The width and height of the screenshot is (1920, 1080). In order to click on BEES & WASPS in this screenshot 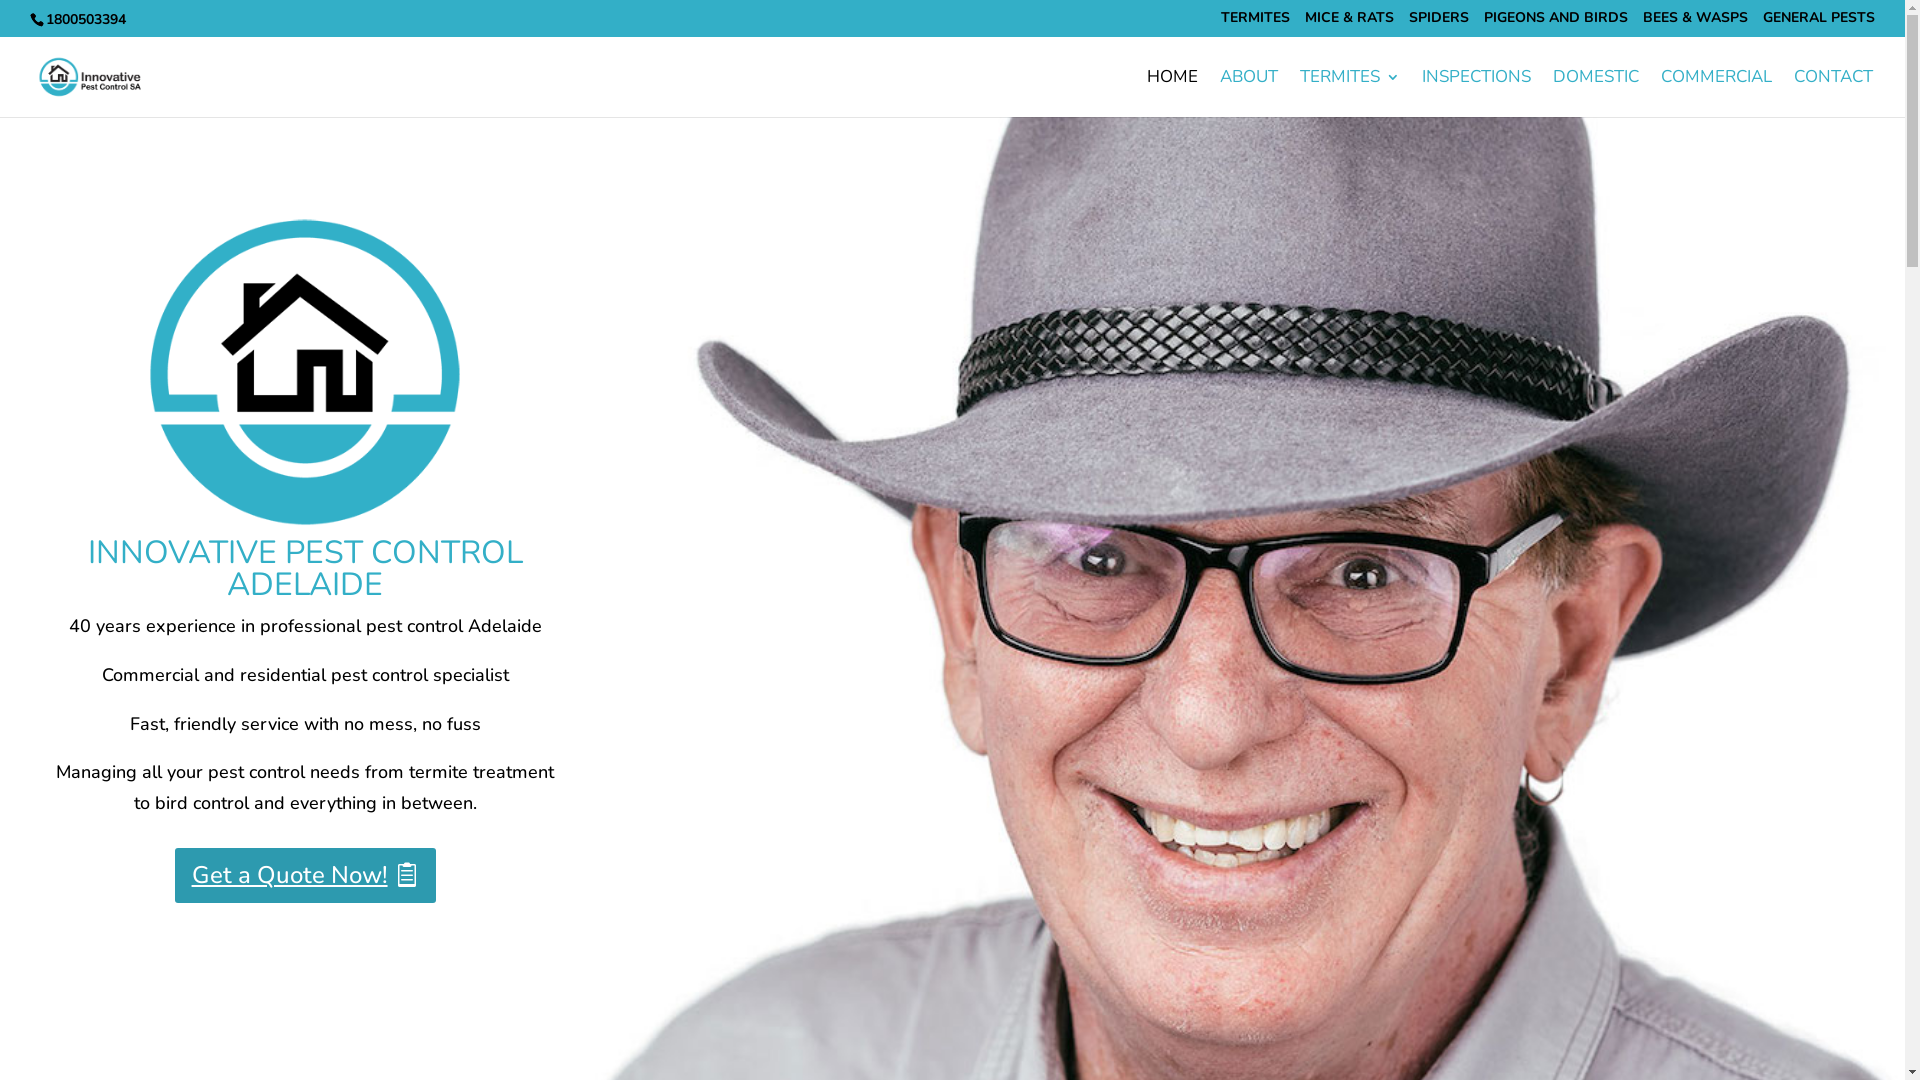, I will do `click(1696, 22)`.